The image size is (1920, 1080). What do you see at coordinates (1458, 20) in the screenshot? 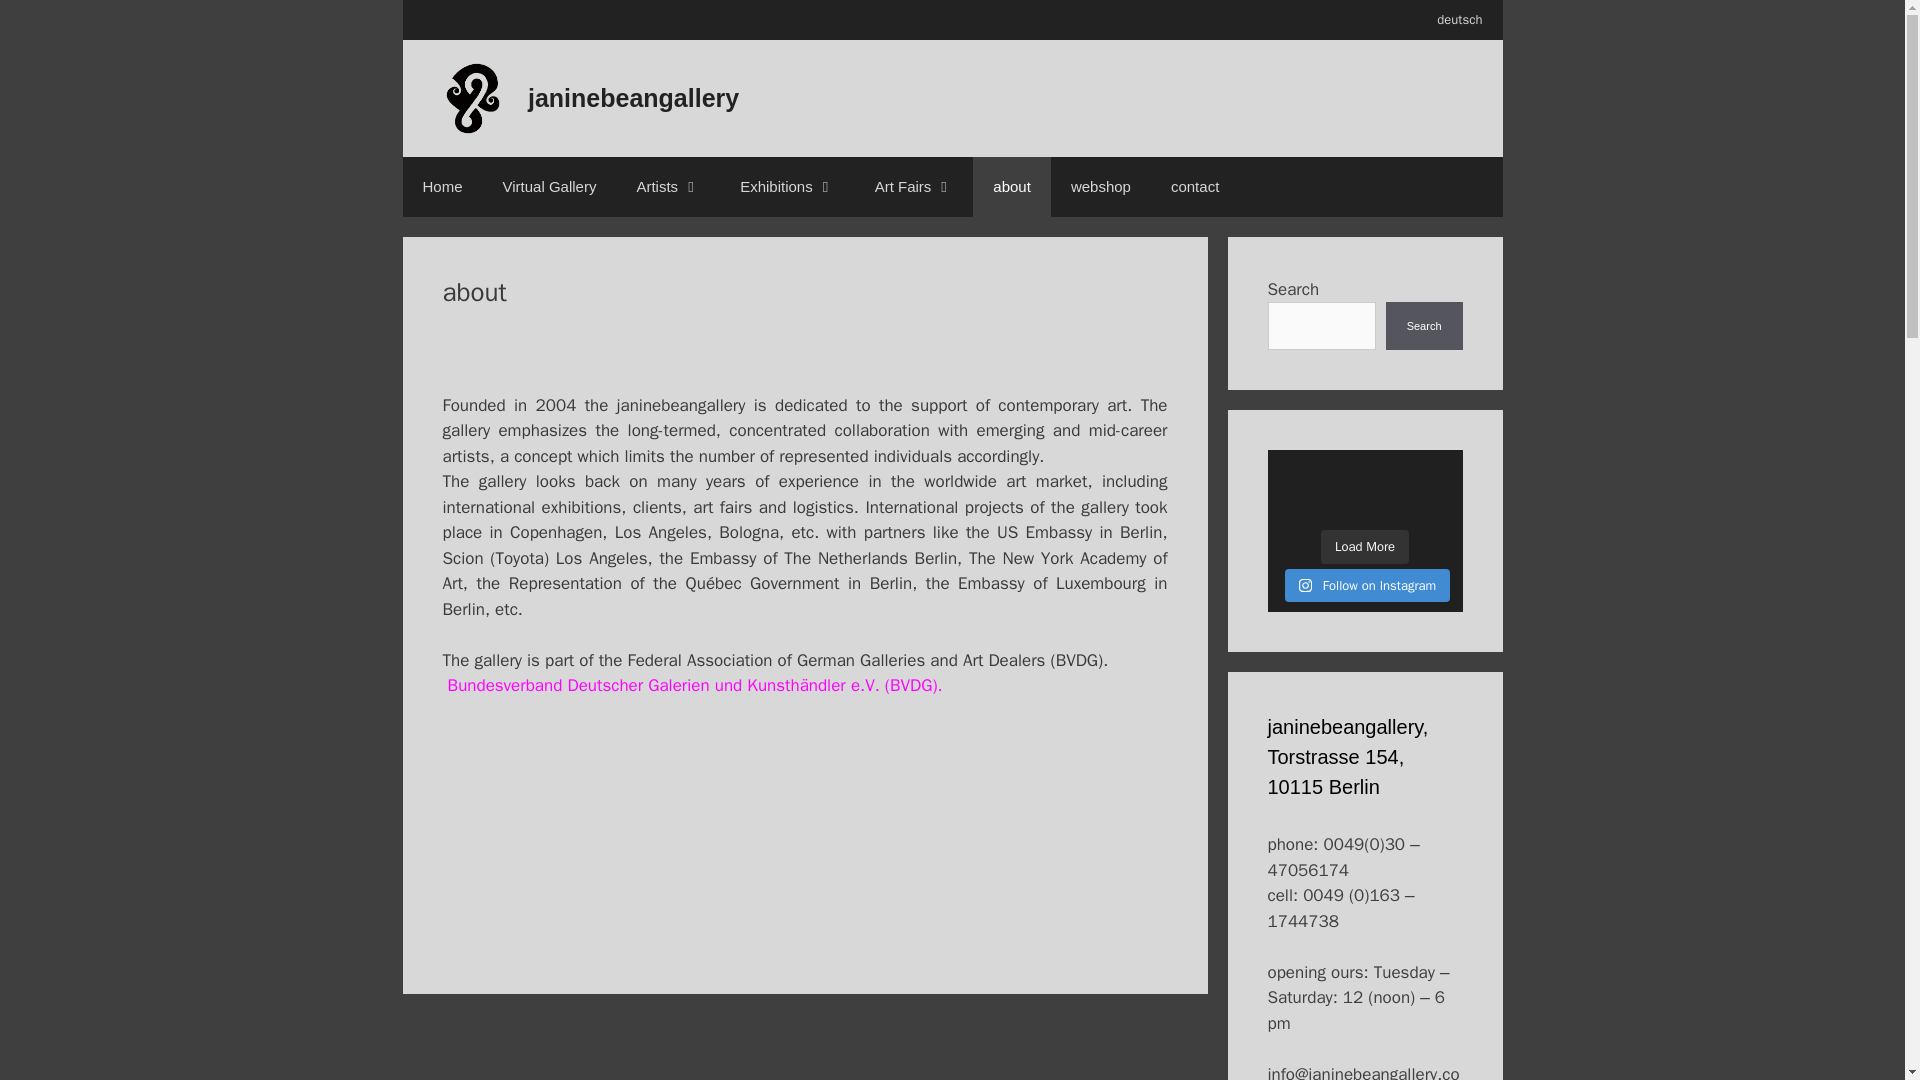
I see `deutsch` at bounding box center [1458, 20].